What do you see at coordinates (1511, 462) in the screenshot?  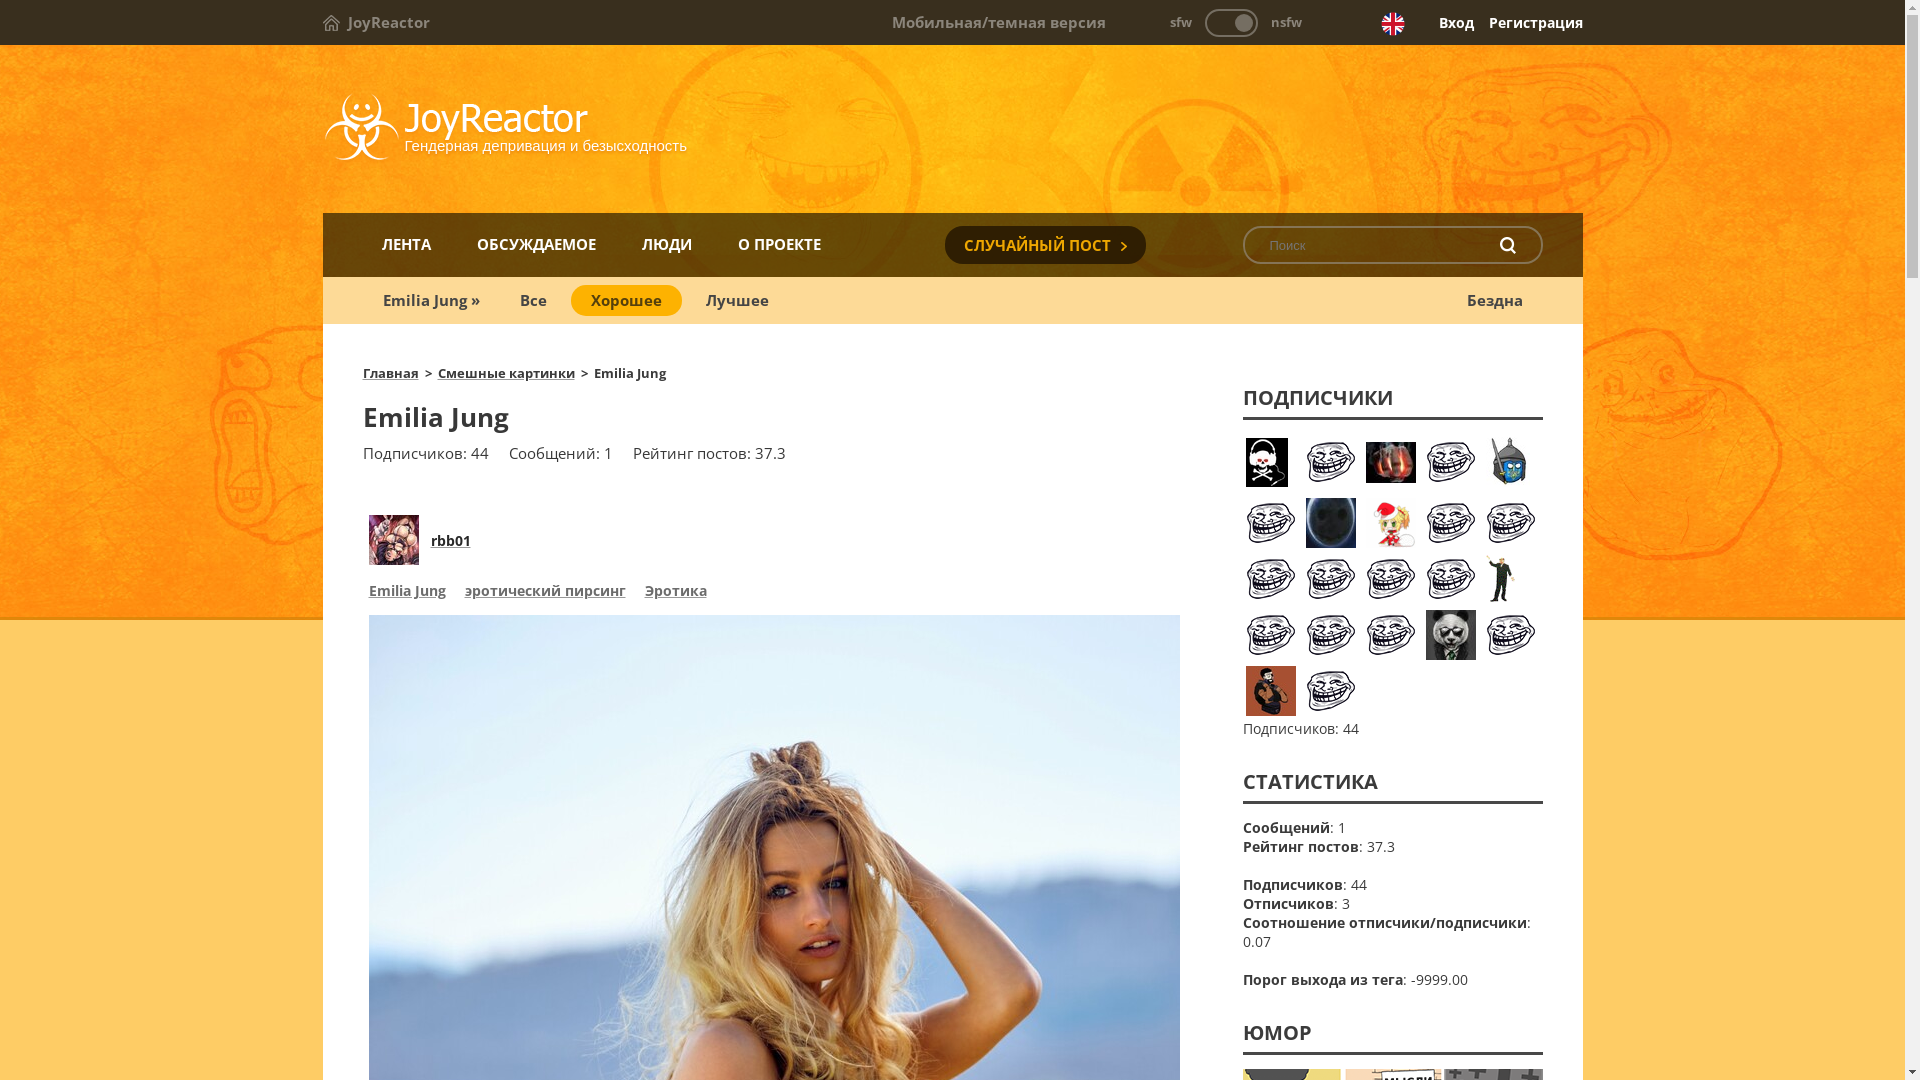 I see `JustName` at bounding box center [1511, 462].